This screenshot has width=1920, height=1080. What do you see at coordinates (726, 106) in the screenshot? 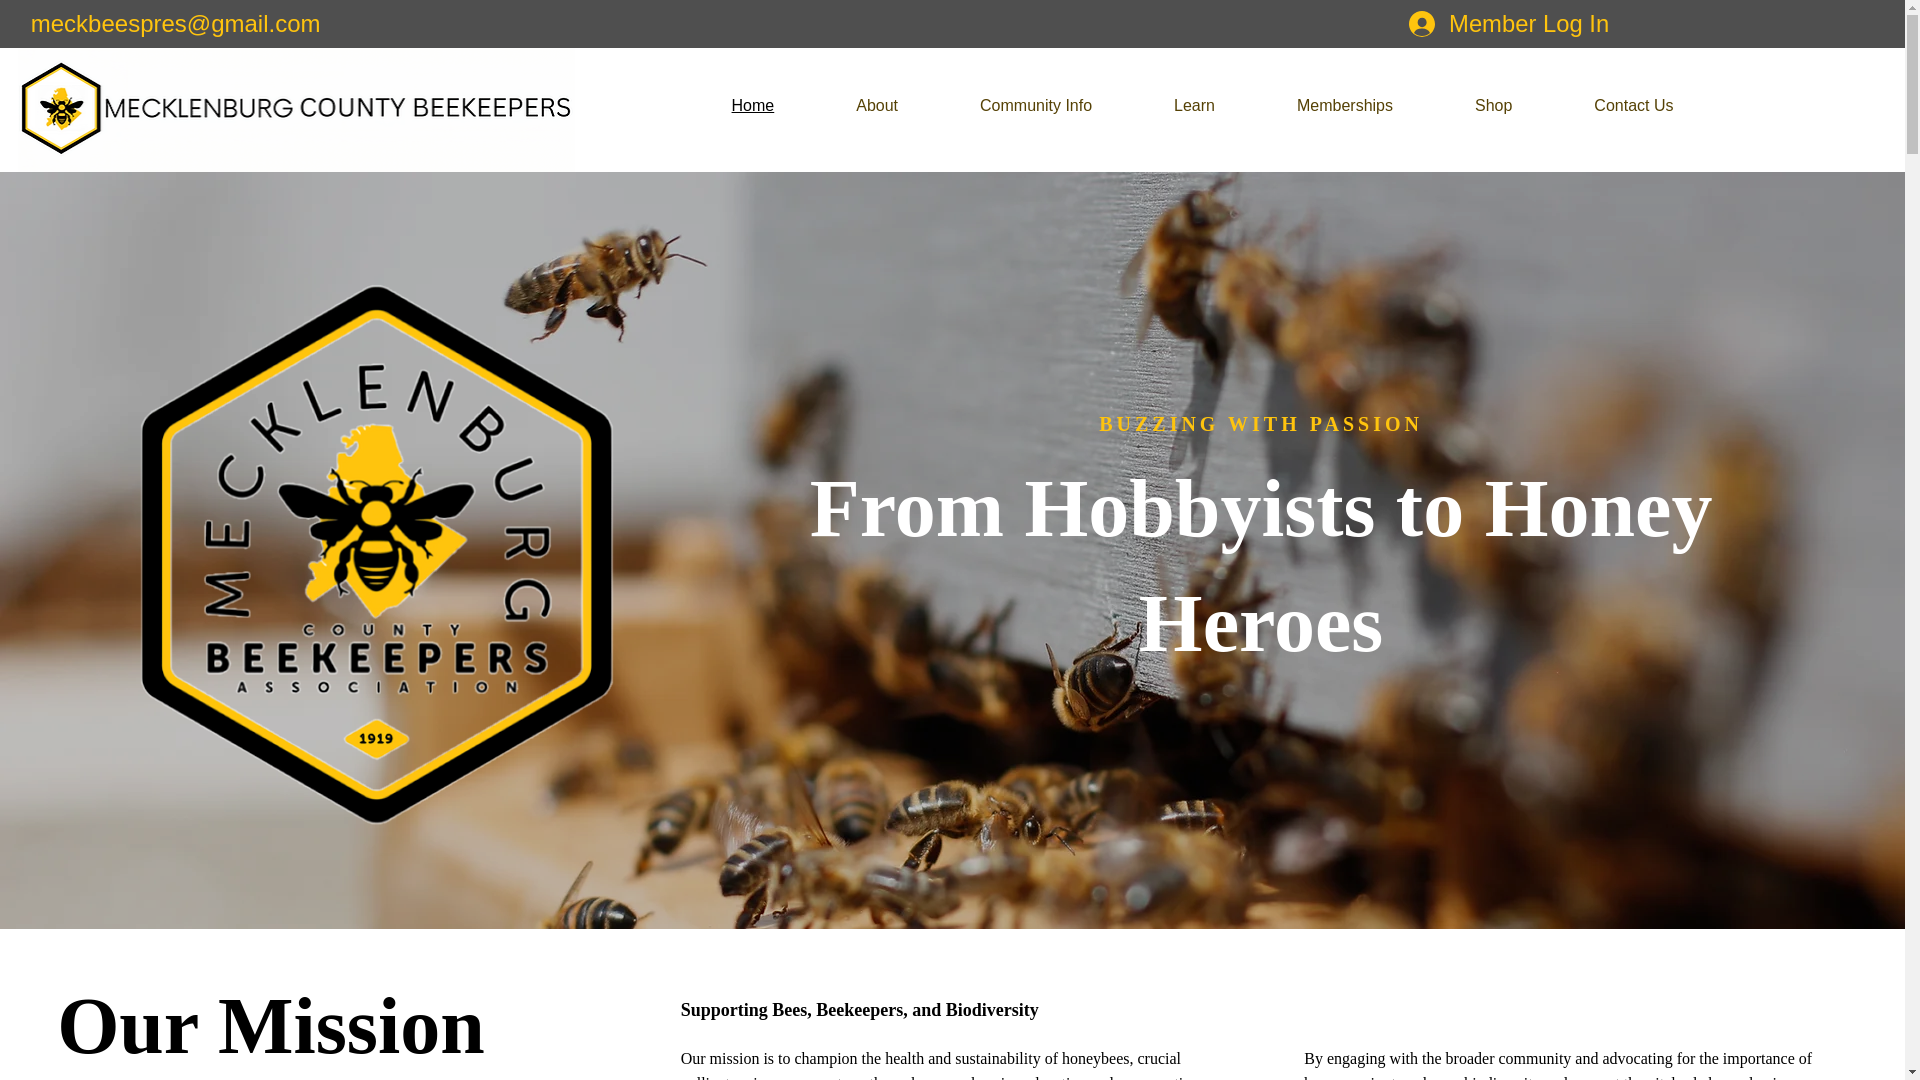
I see `Home` at bounding box center [726, 106].